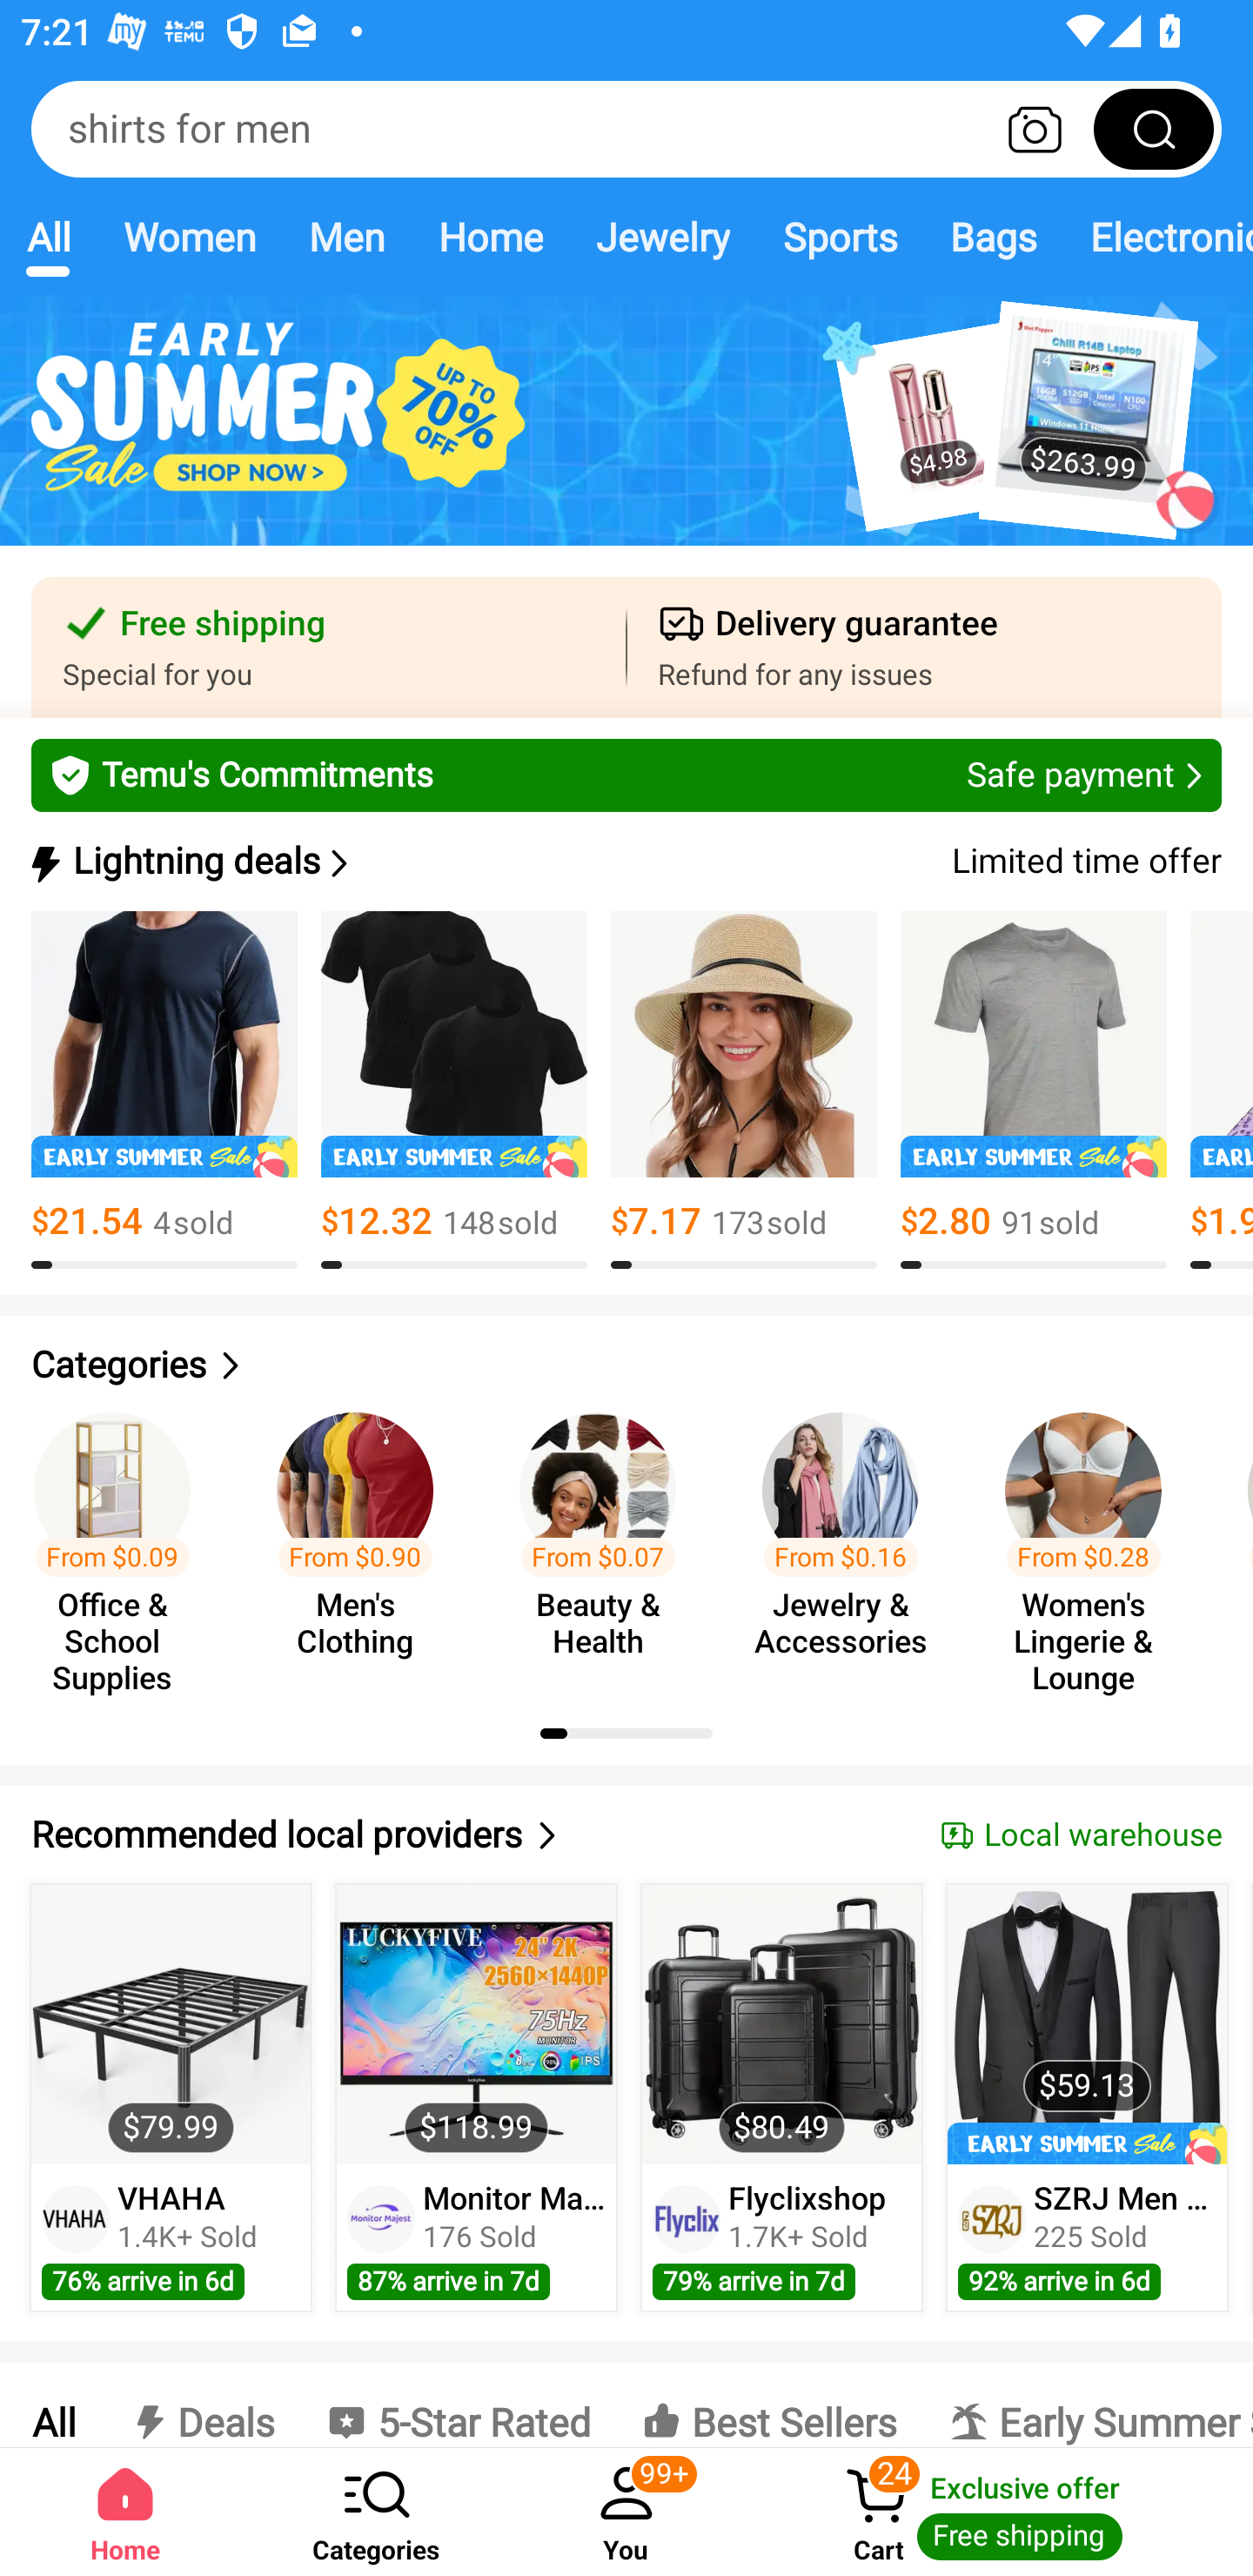 The height and width of the screenshot is (2576, 1253). What do you see at coordinates (781, 2024) in the screenshot?
I see `$80.49` at bounding box center [781, 2024].